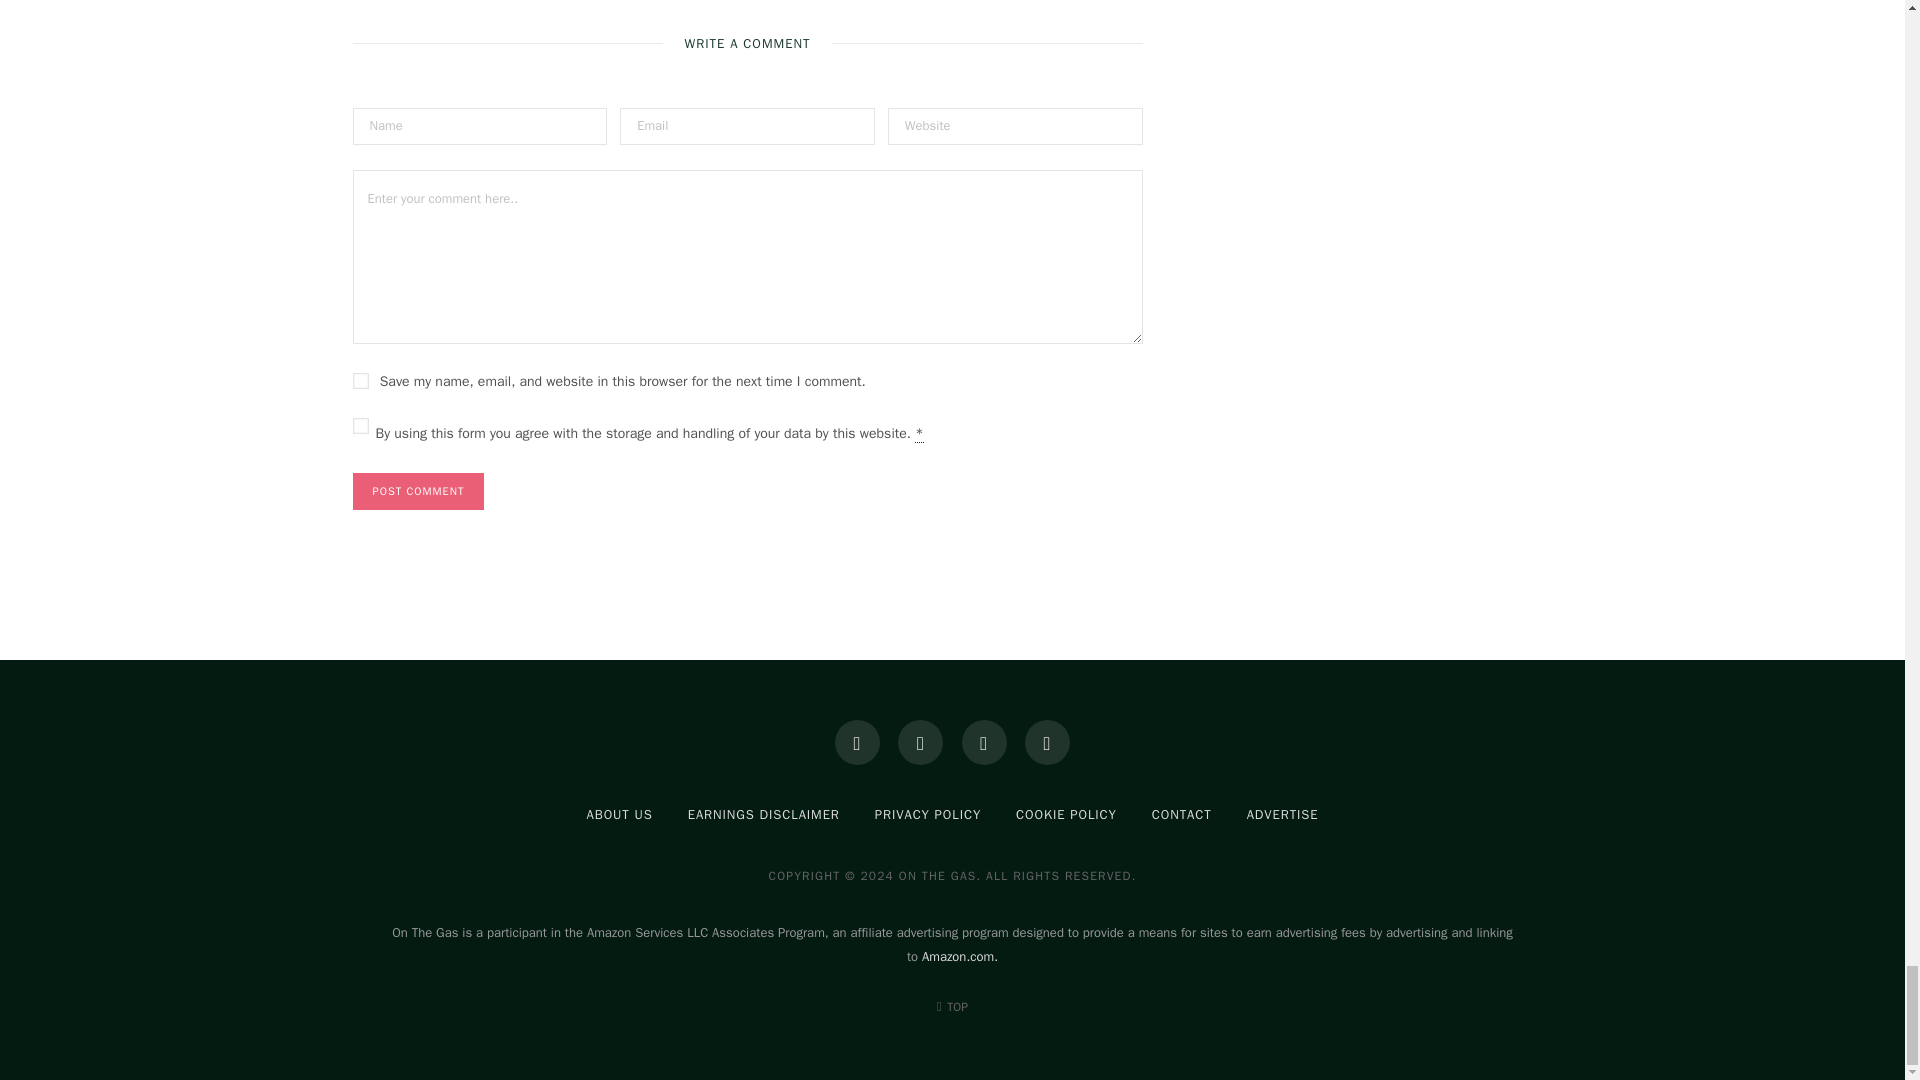 This screenshot has height=1080, width=1920. I want to click on Post Comment, so click(417, 491).